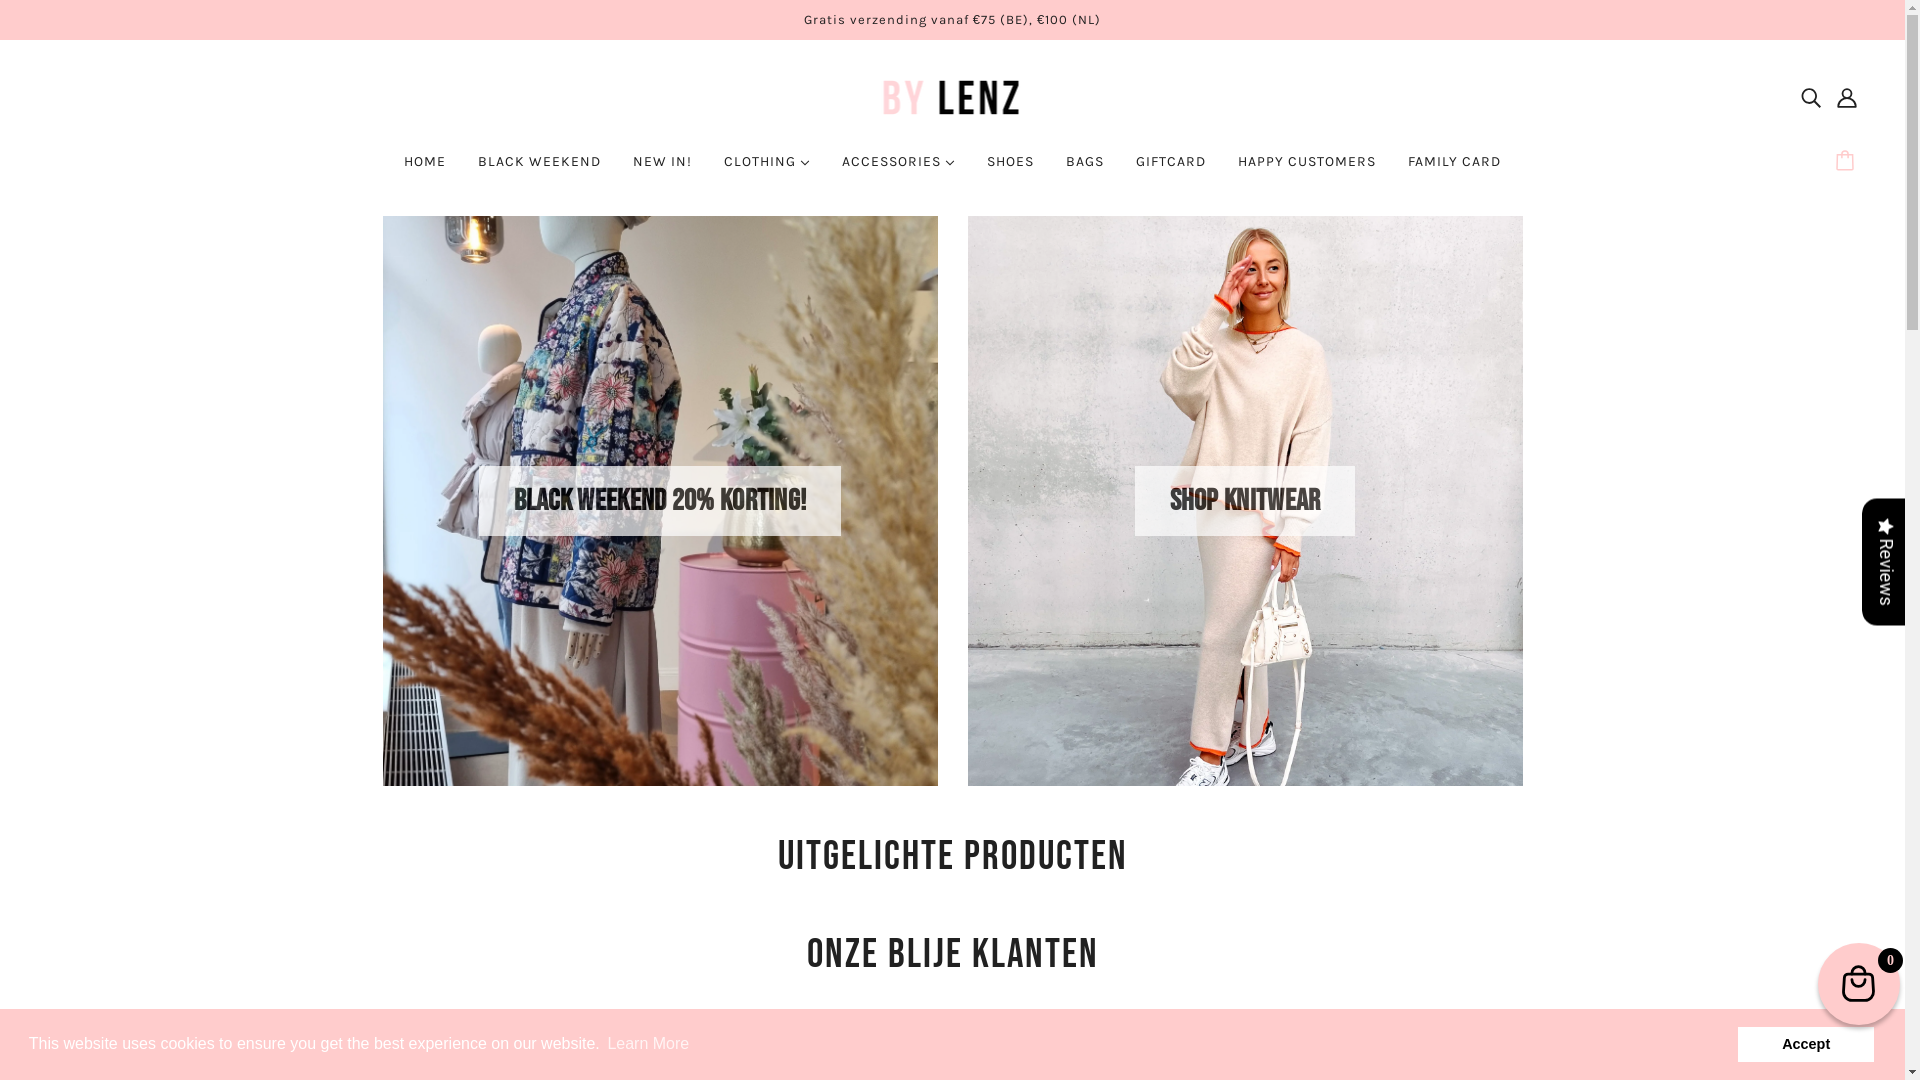 This screenshot has width=1920, height=1080. What do you see at coordinates (1085, 170) in the screenshot?
I see `BAGS` at bounding box center [1085, 170].